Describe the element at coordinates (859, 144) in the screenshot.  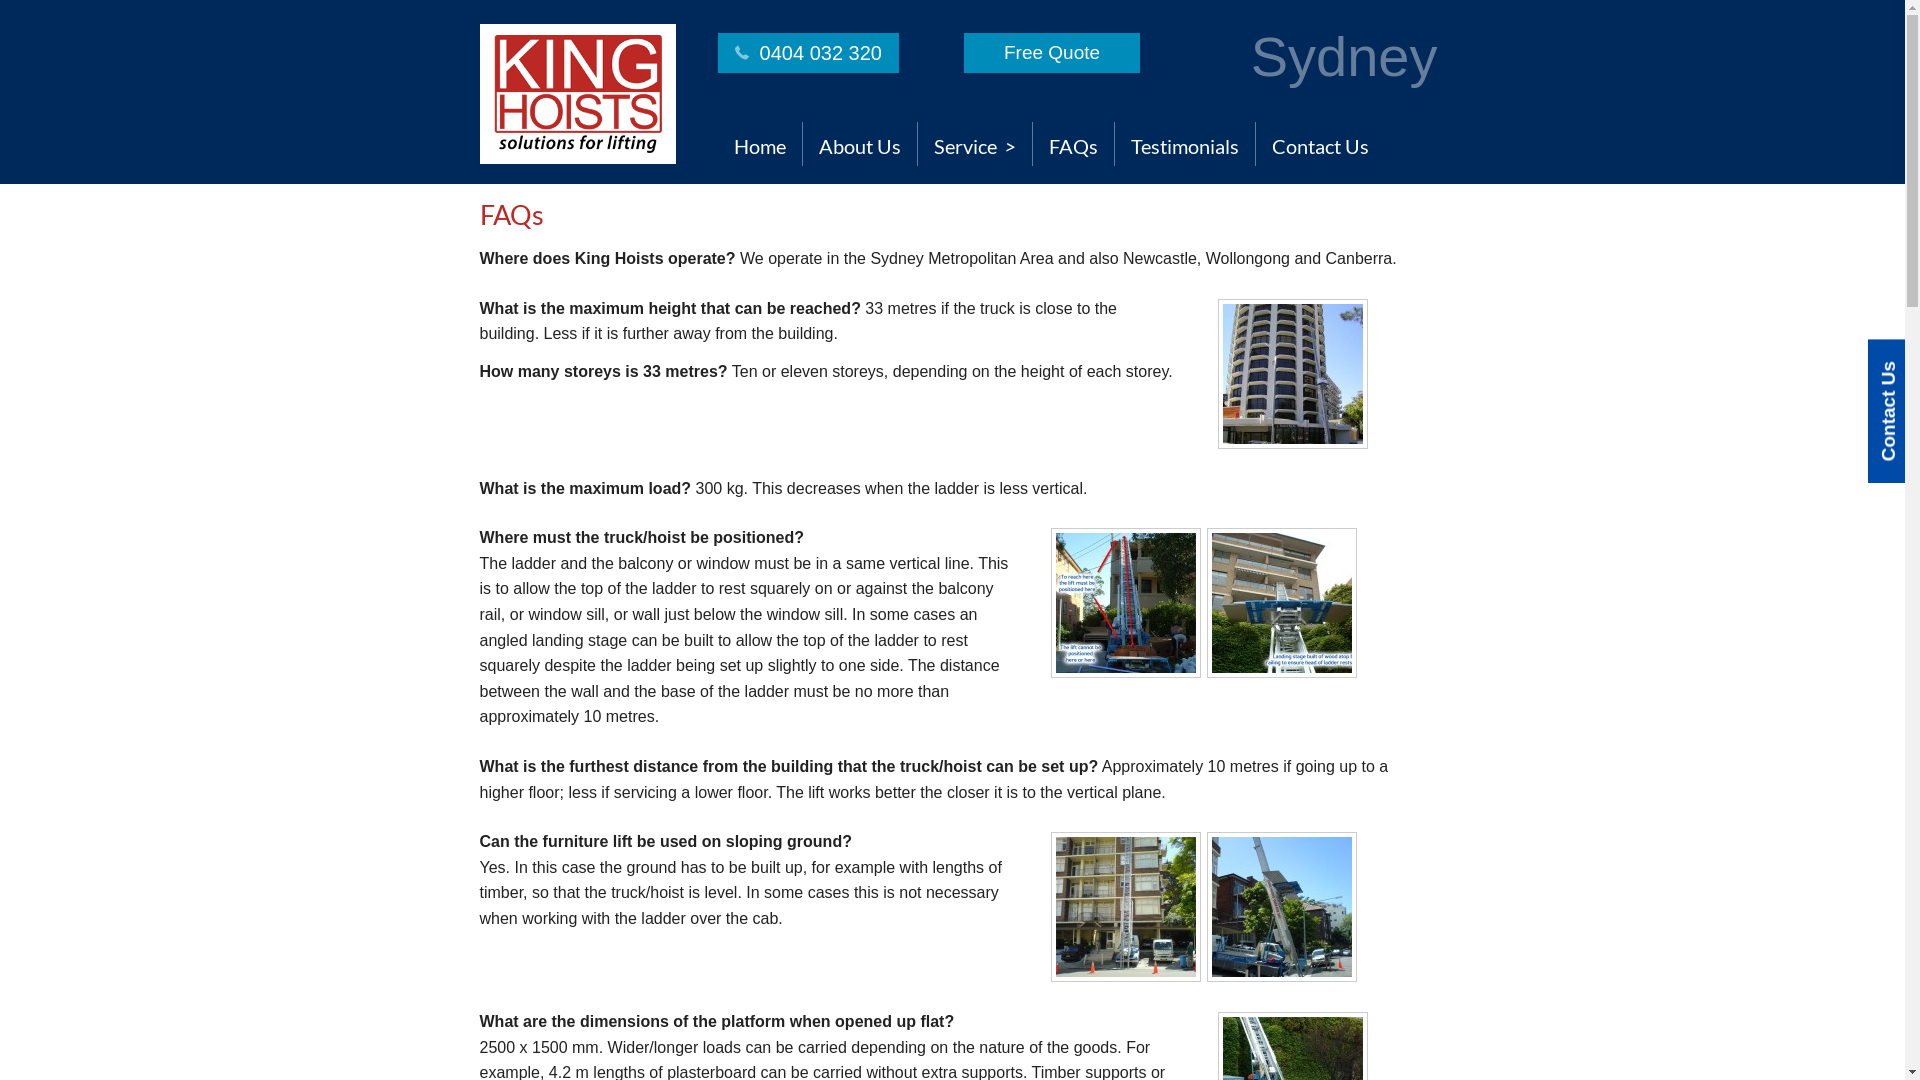
I see `About Us` at that location.